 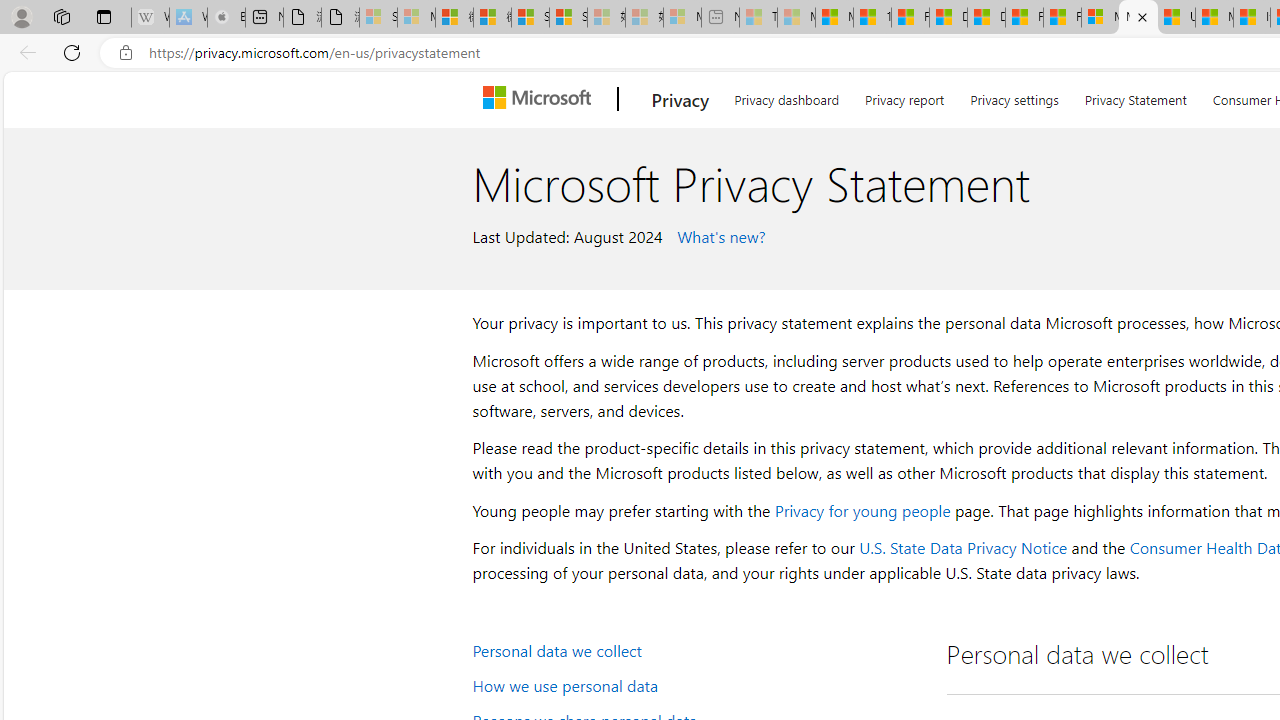 What do you see at coordinates (378, 18) in the screenshot?
I see `Sign in to your Microsoft account - Sleeping` at bounding box center [378, 18].